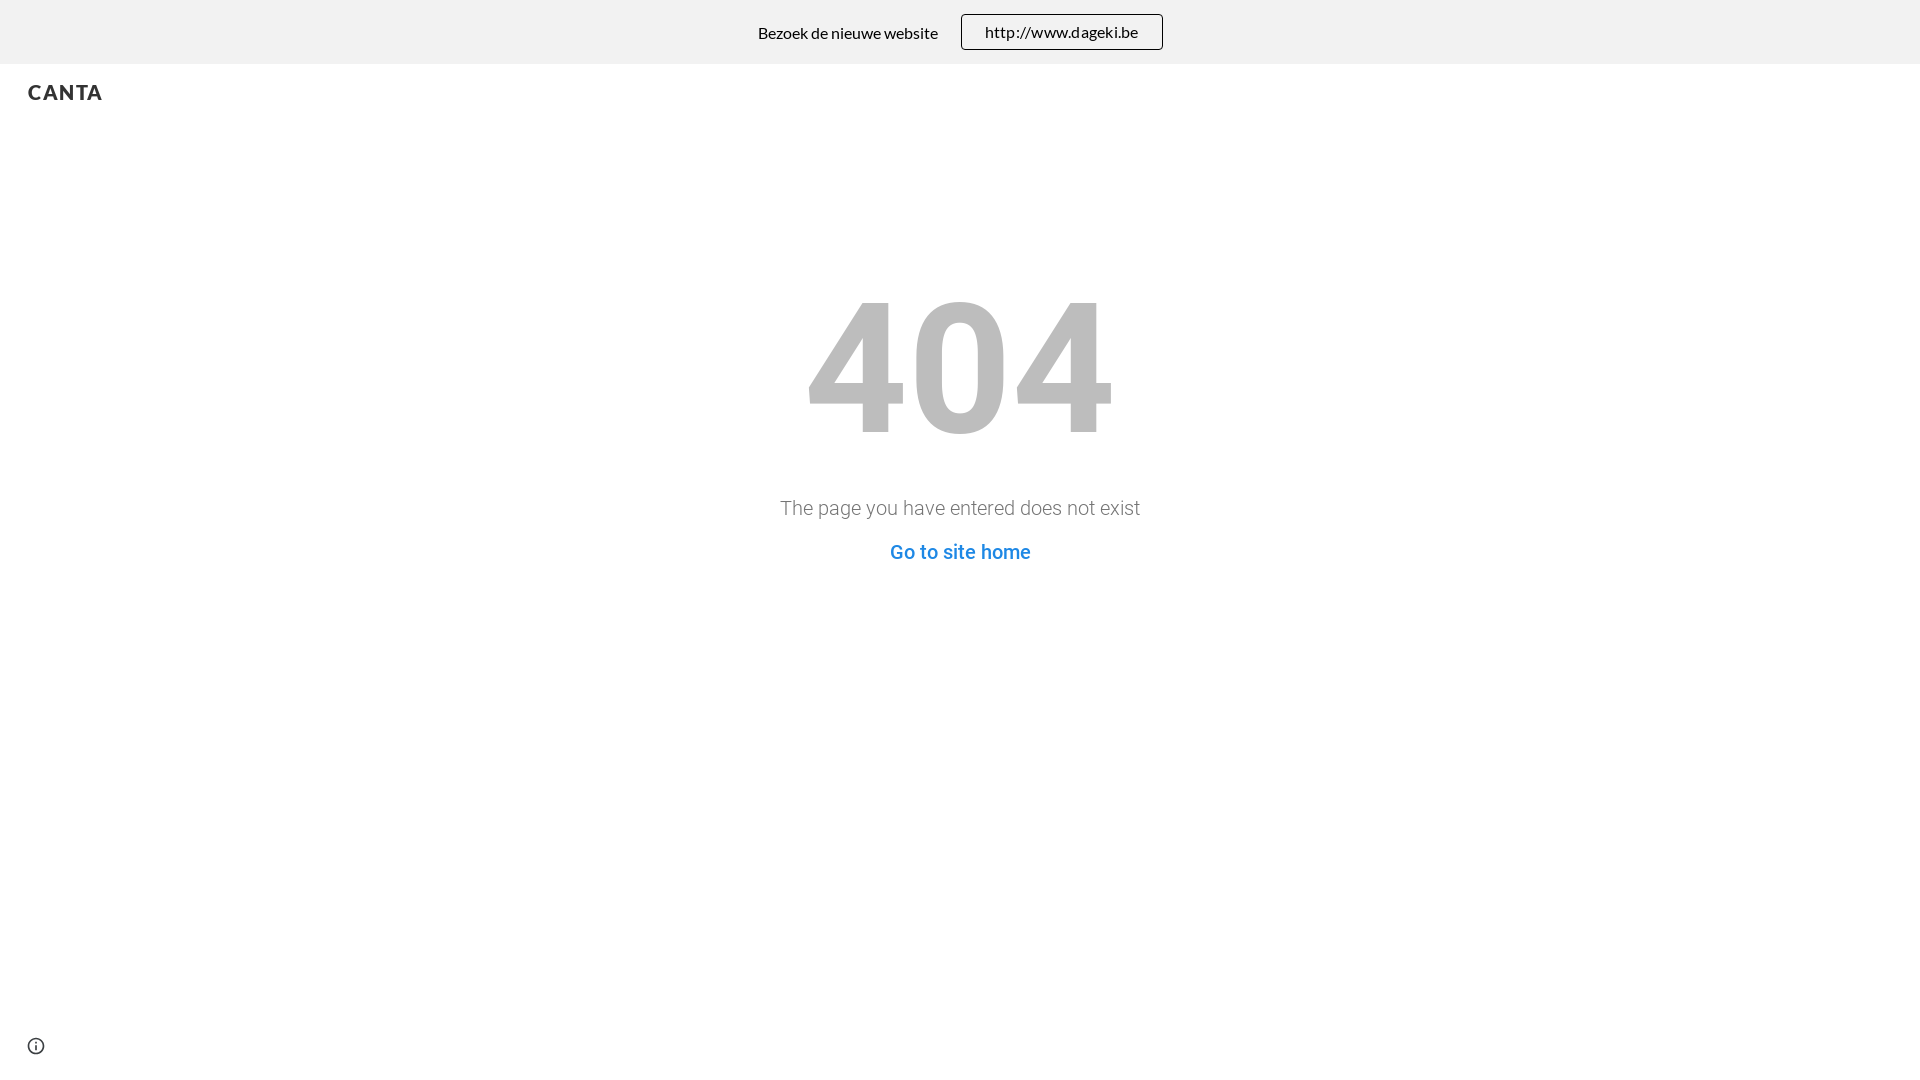 This screenshot has width=1920, height=1080. I want to click on Go to site home, so click(960, 552).